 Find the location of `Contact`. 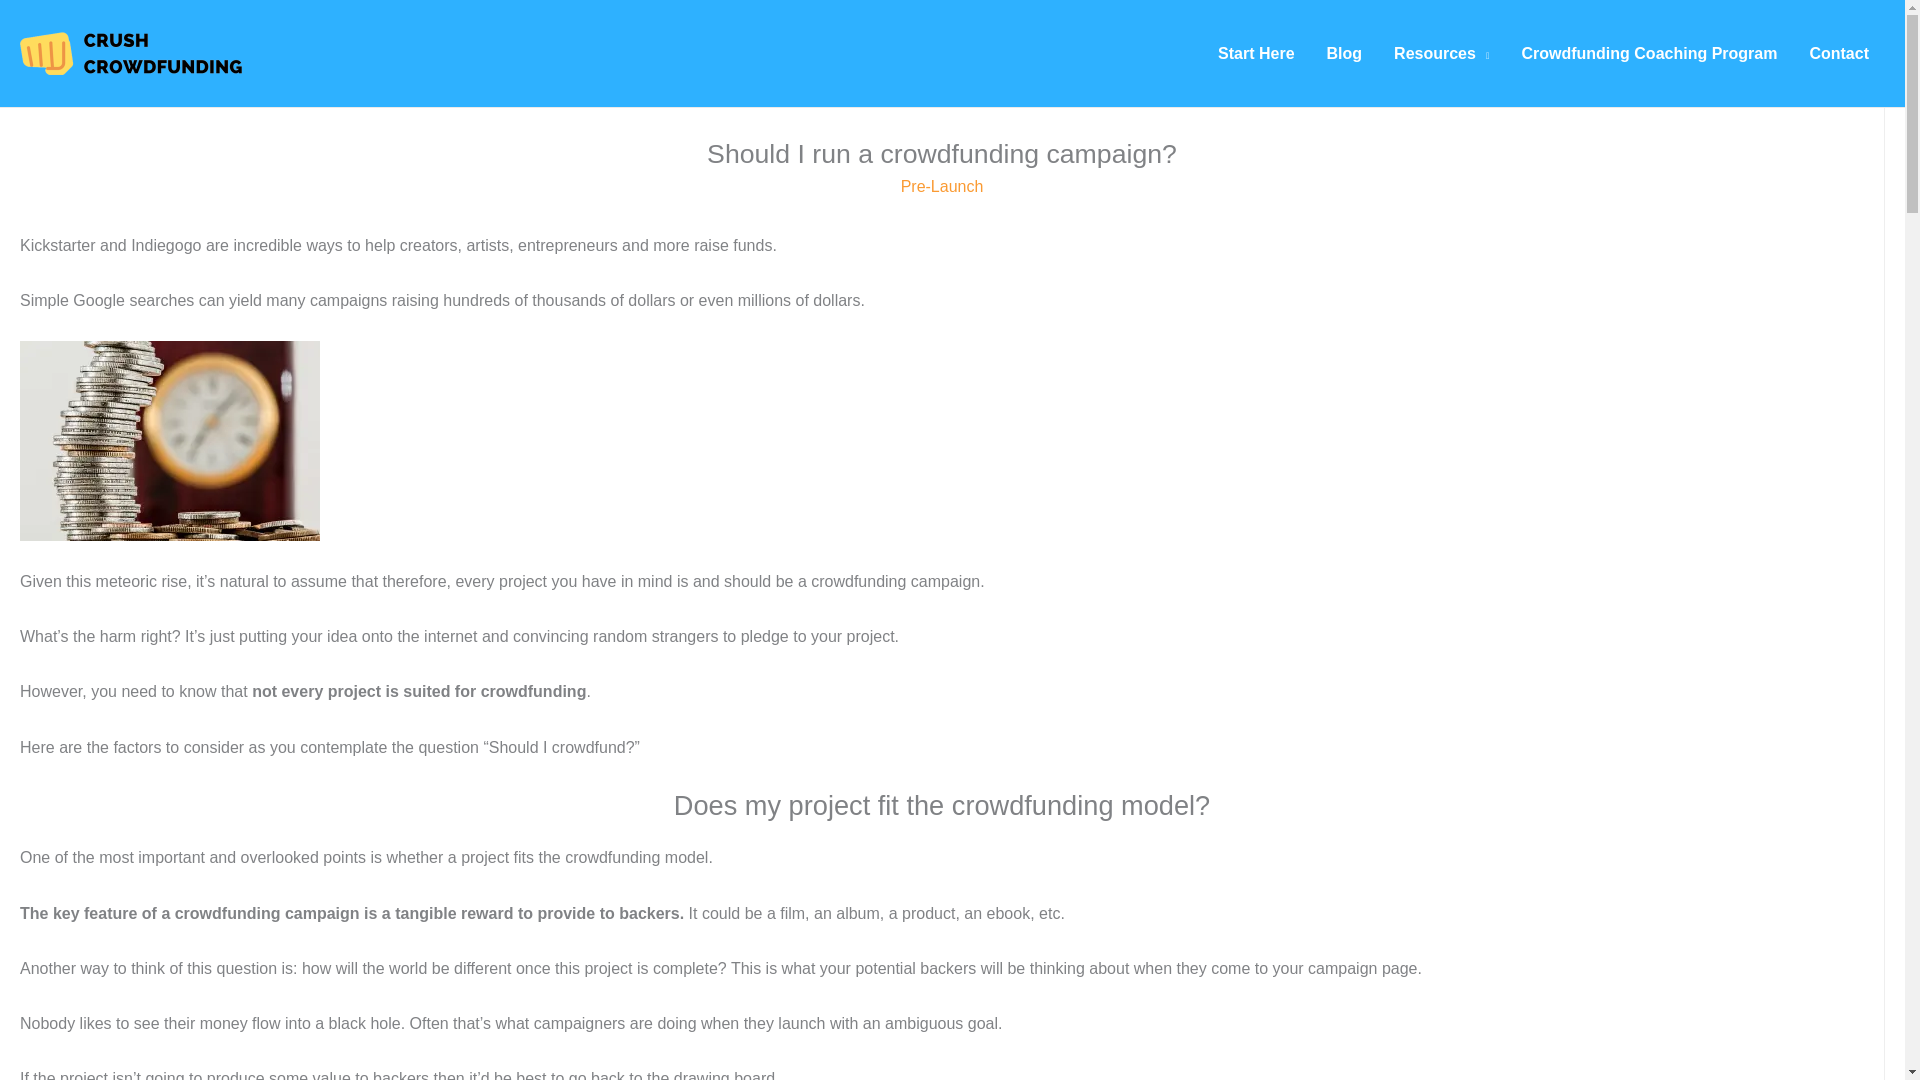

Contact is located at coordinates (1839, 54).